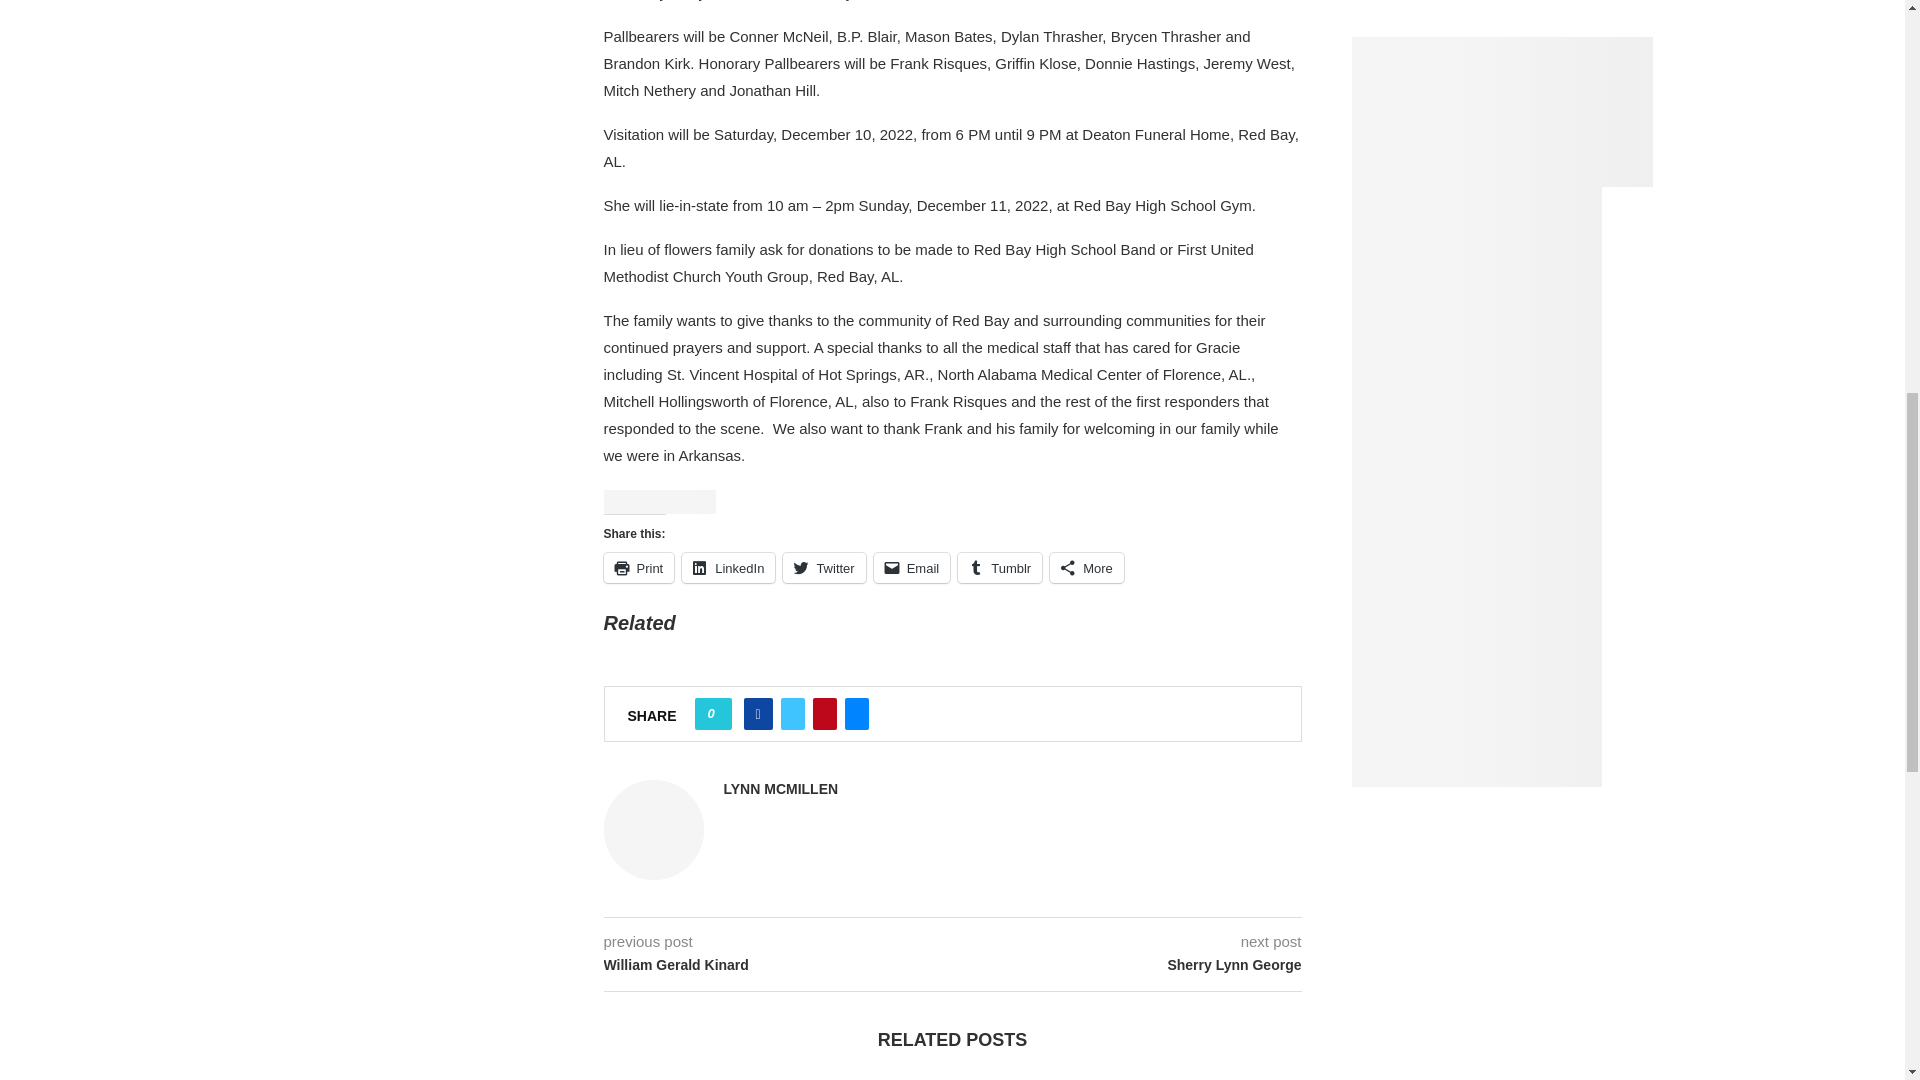 The height and width of the screenshot is (1080, 1920). I want to click on LinkedIn, so click(728, 568).